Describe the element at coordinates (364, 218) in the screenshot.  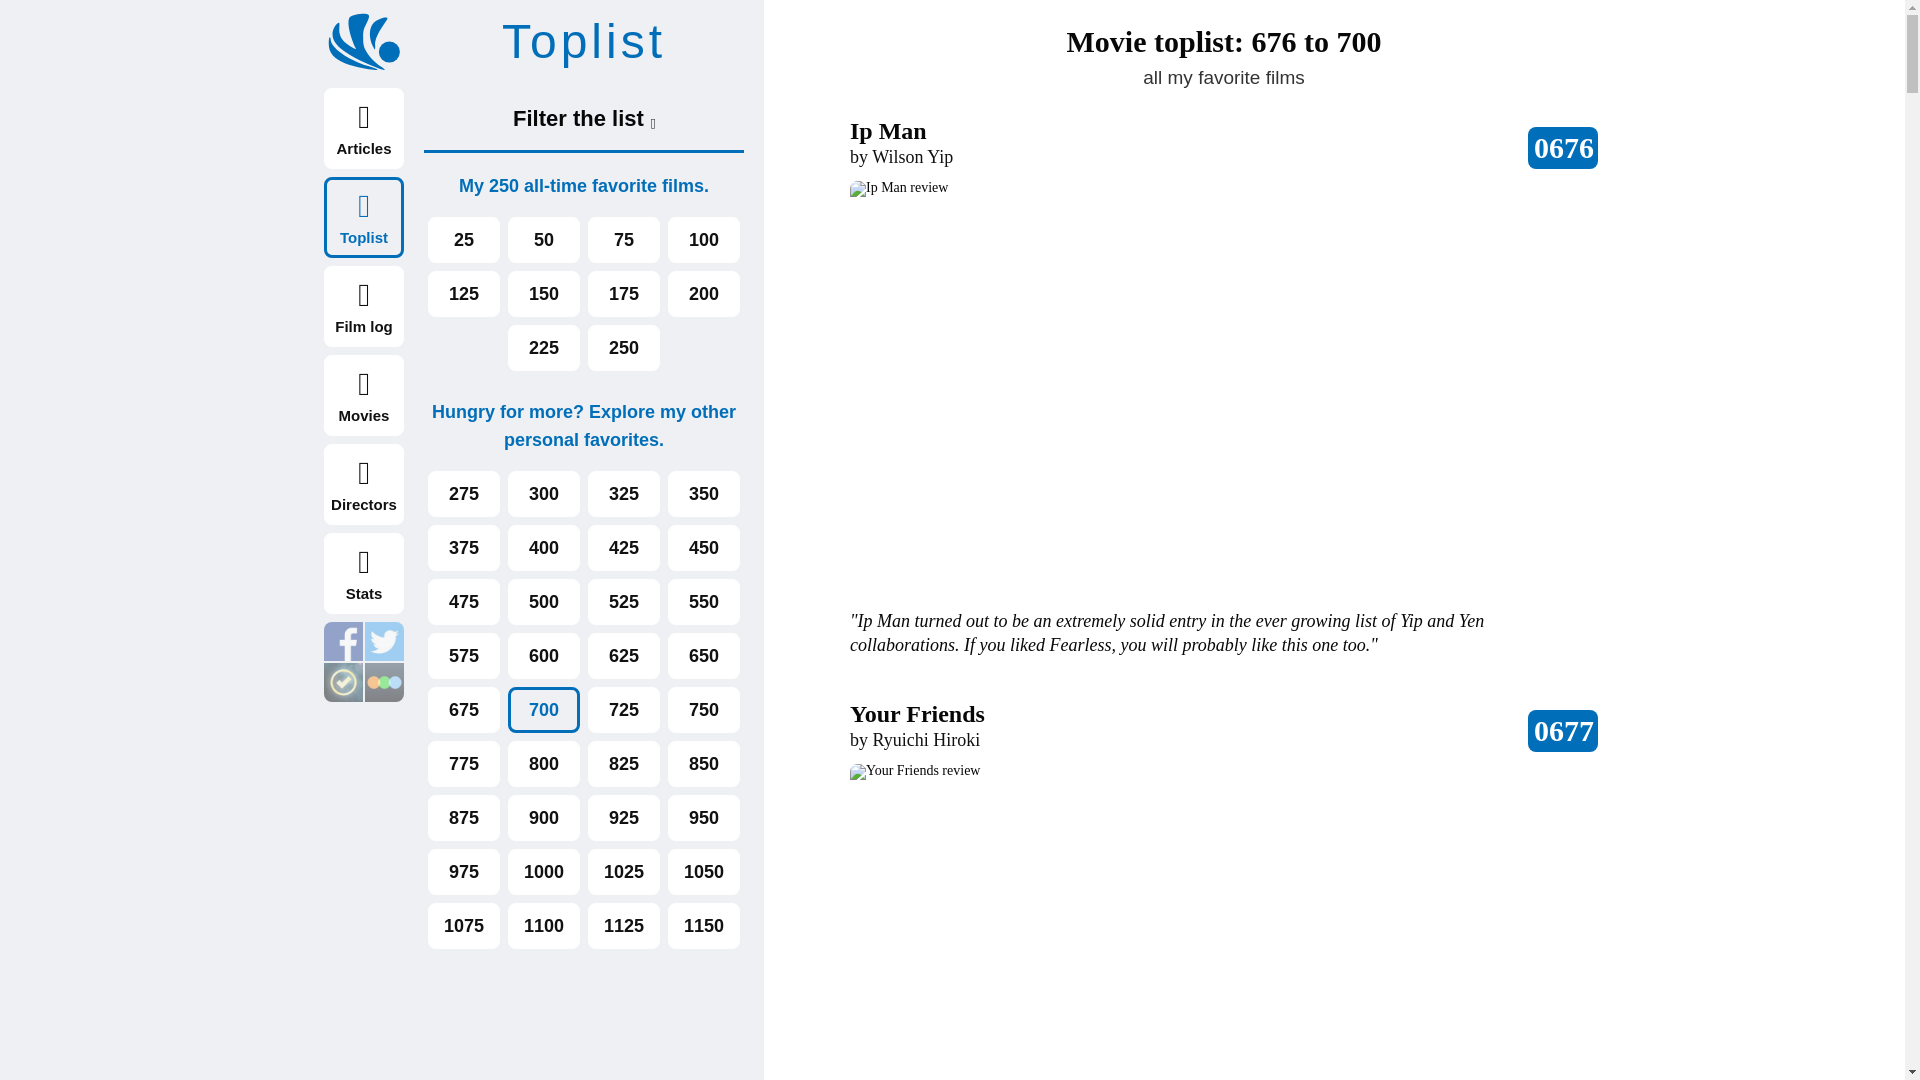
I see `Toplist` at that location.